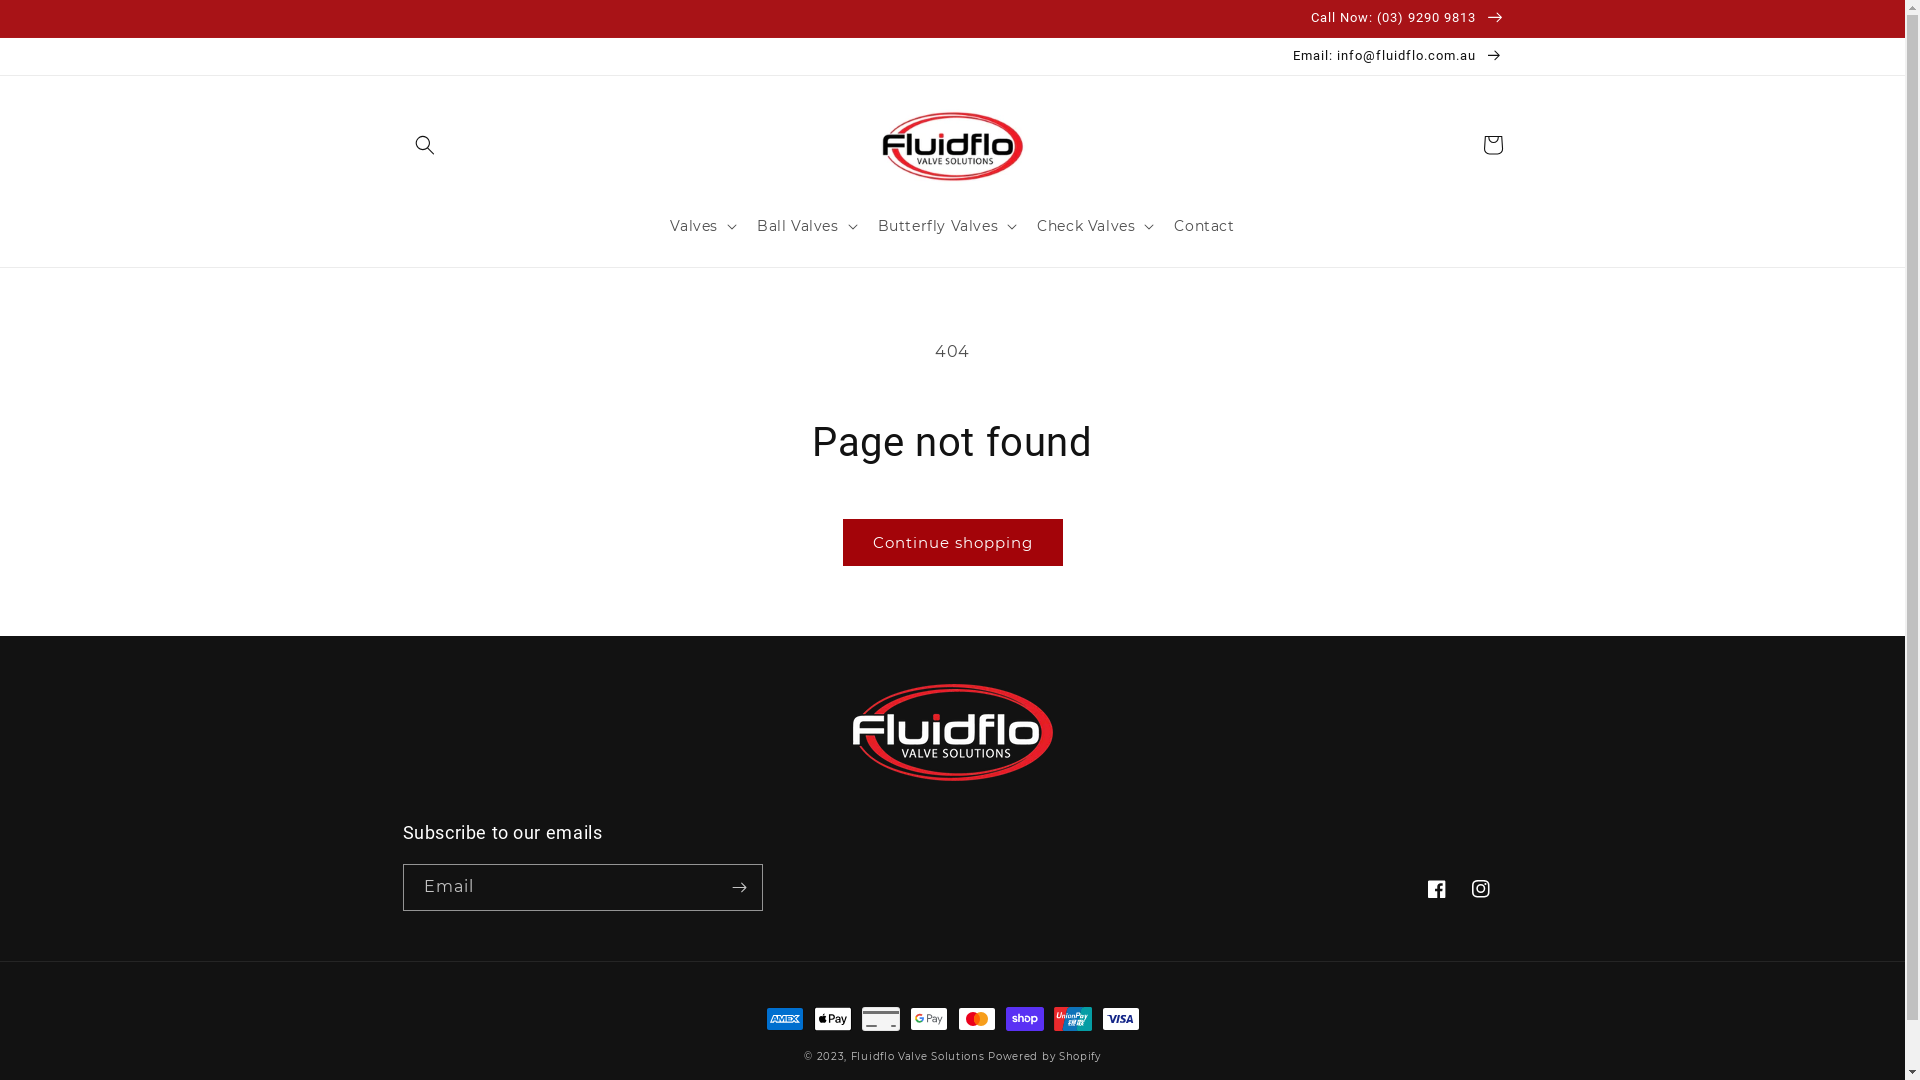  What do you see at coordinates (1204, 226) in the screenshot?
I see `Contact` at bounding box center [1204, 226].